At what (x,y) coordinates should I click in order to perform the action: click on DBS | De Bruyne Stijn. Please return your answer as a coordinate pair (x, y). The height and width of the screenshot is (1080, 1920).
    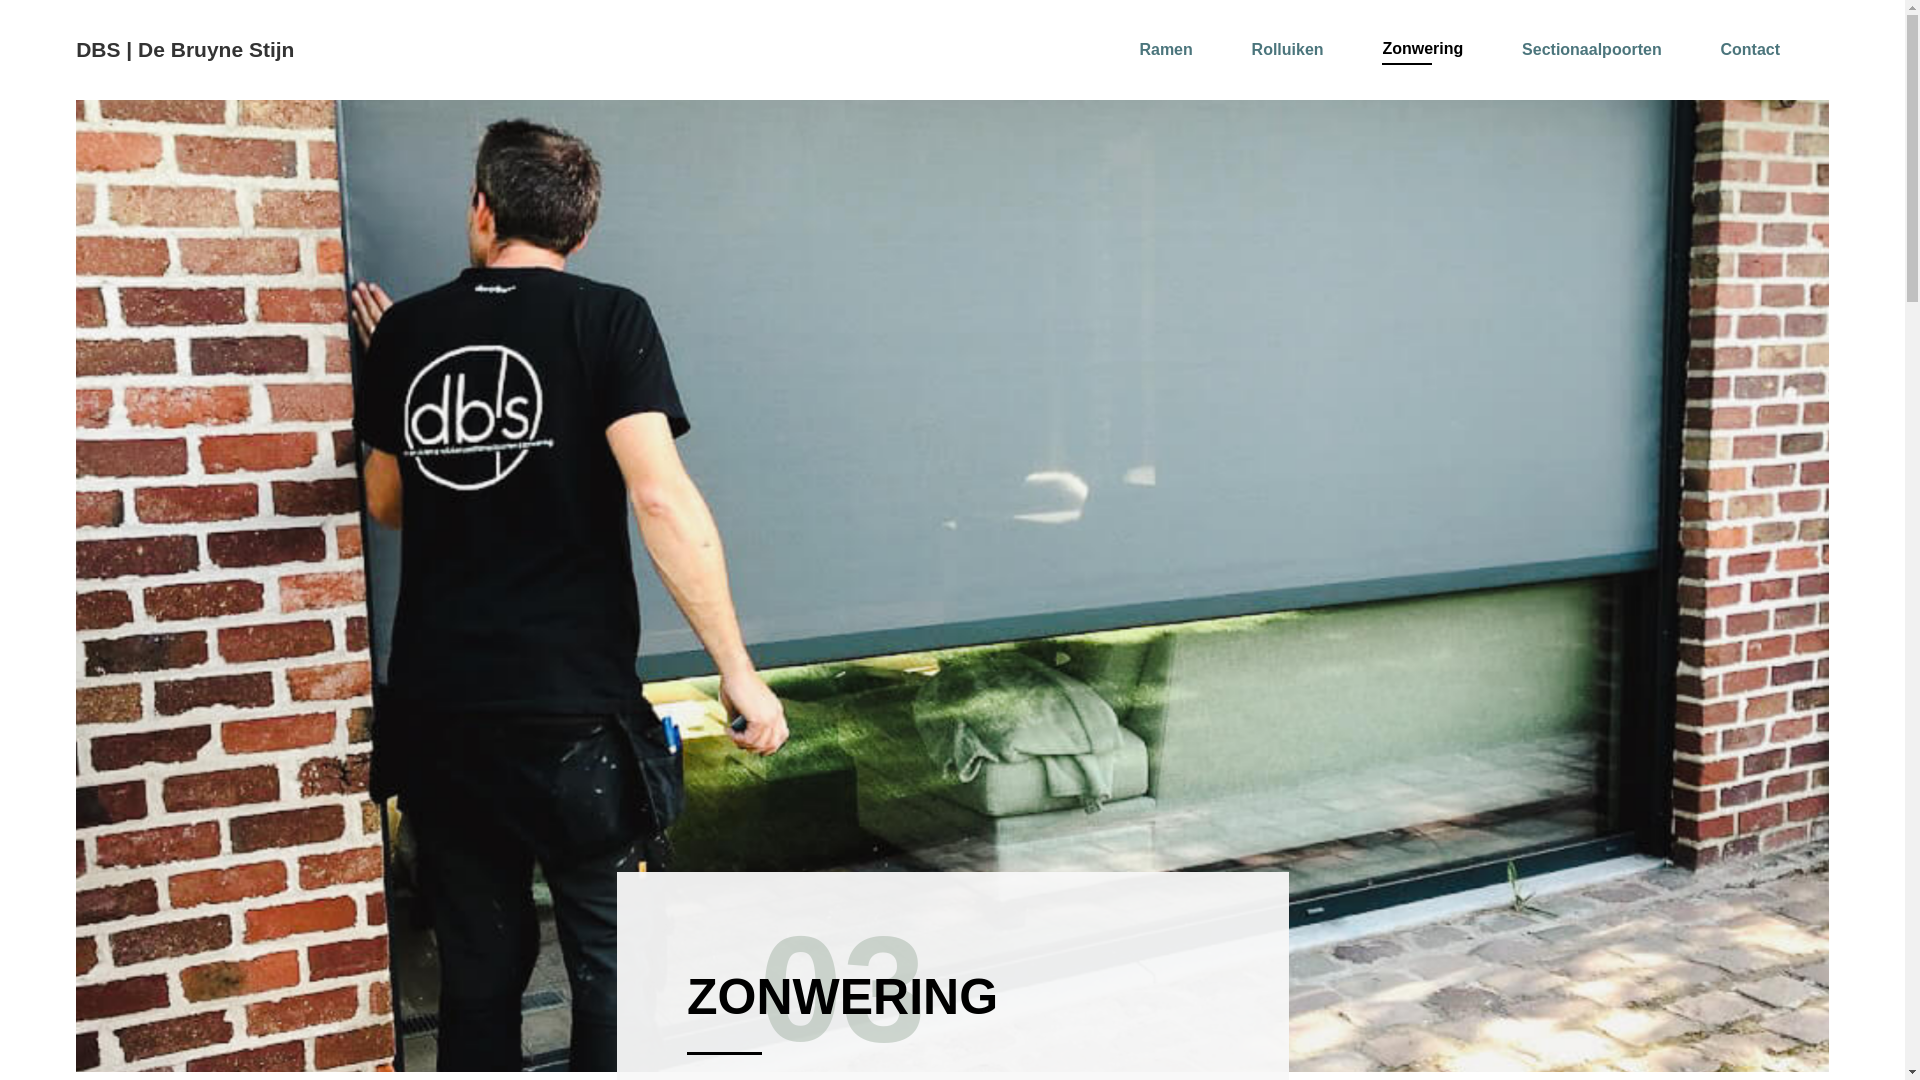
    Looking at the image, I should click on (185, 50).